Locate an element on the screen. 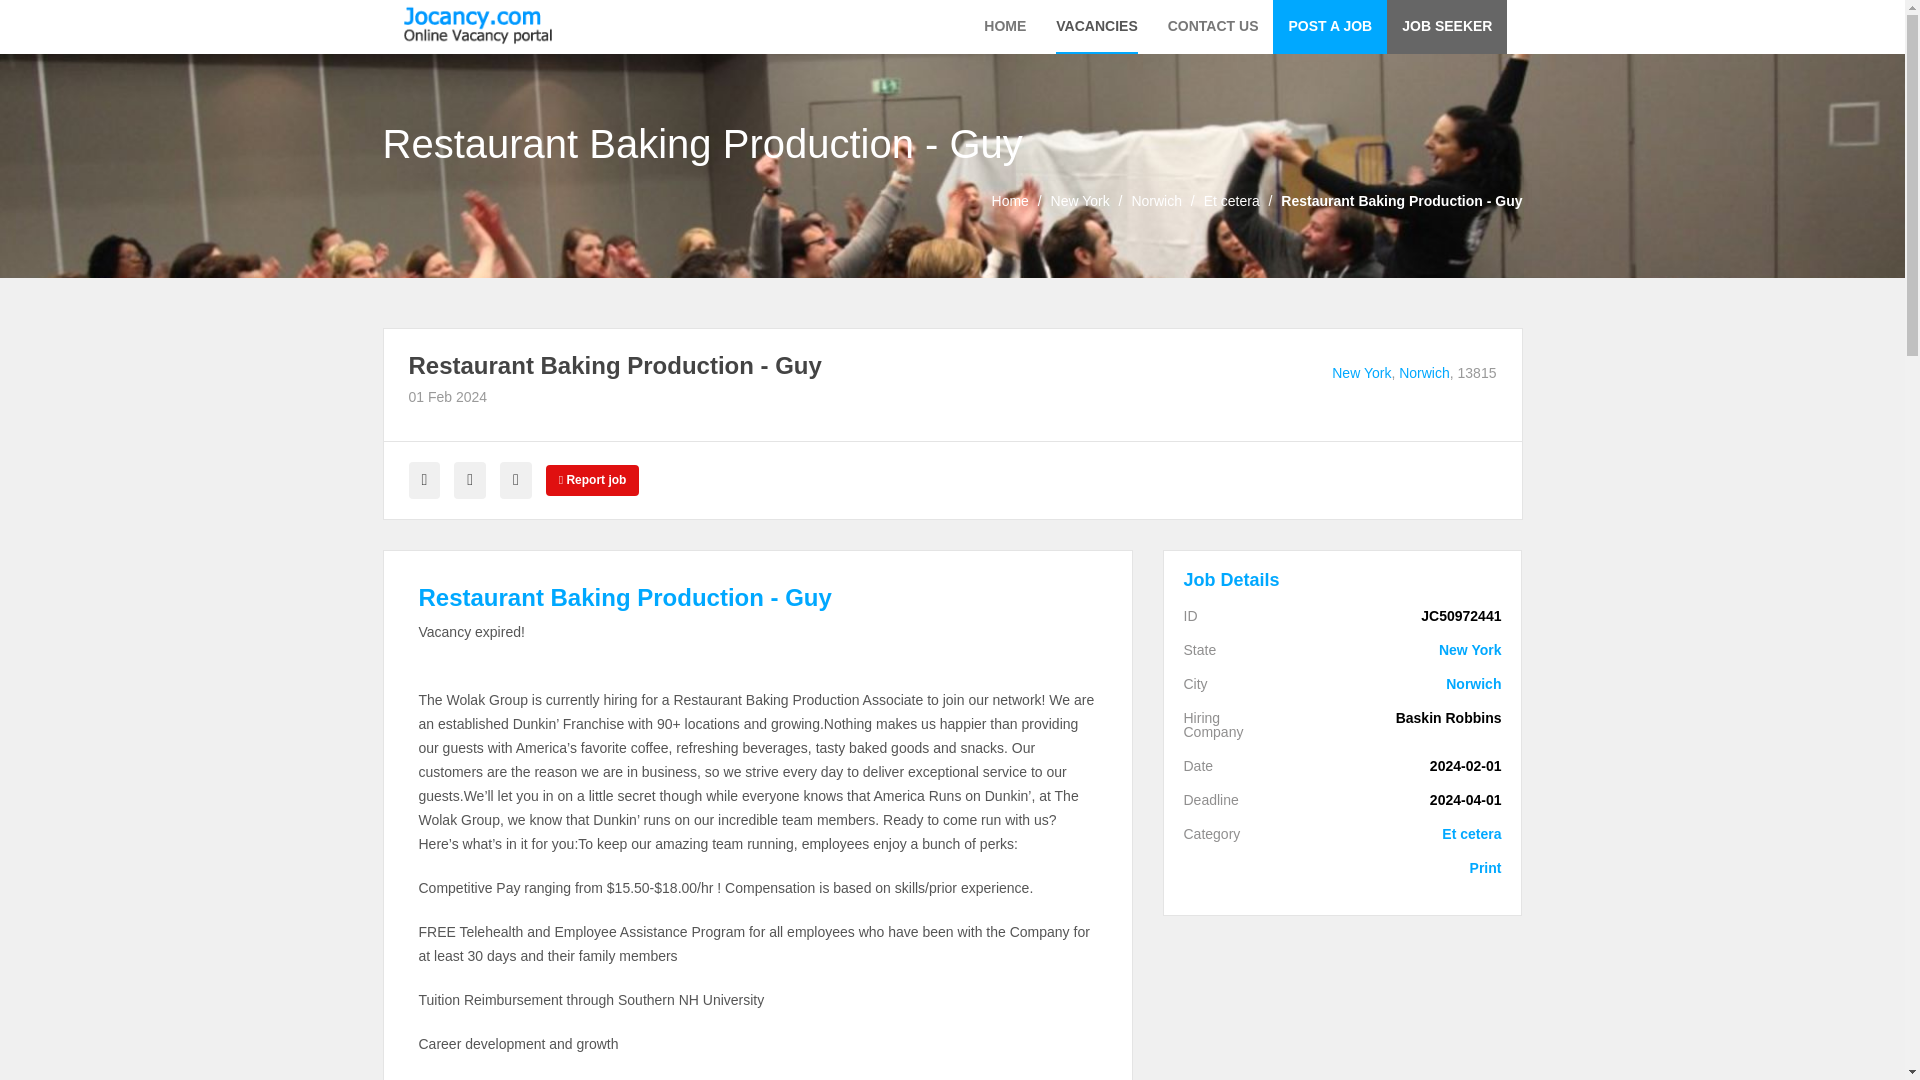 This screenshot has width=1920, height=1080. Post a Job is located at coordinates (1329, 27).